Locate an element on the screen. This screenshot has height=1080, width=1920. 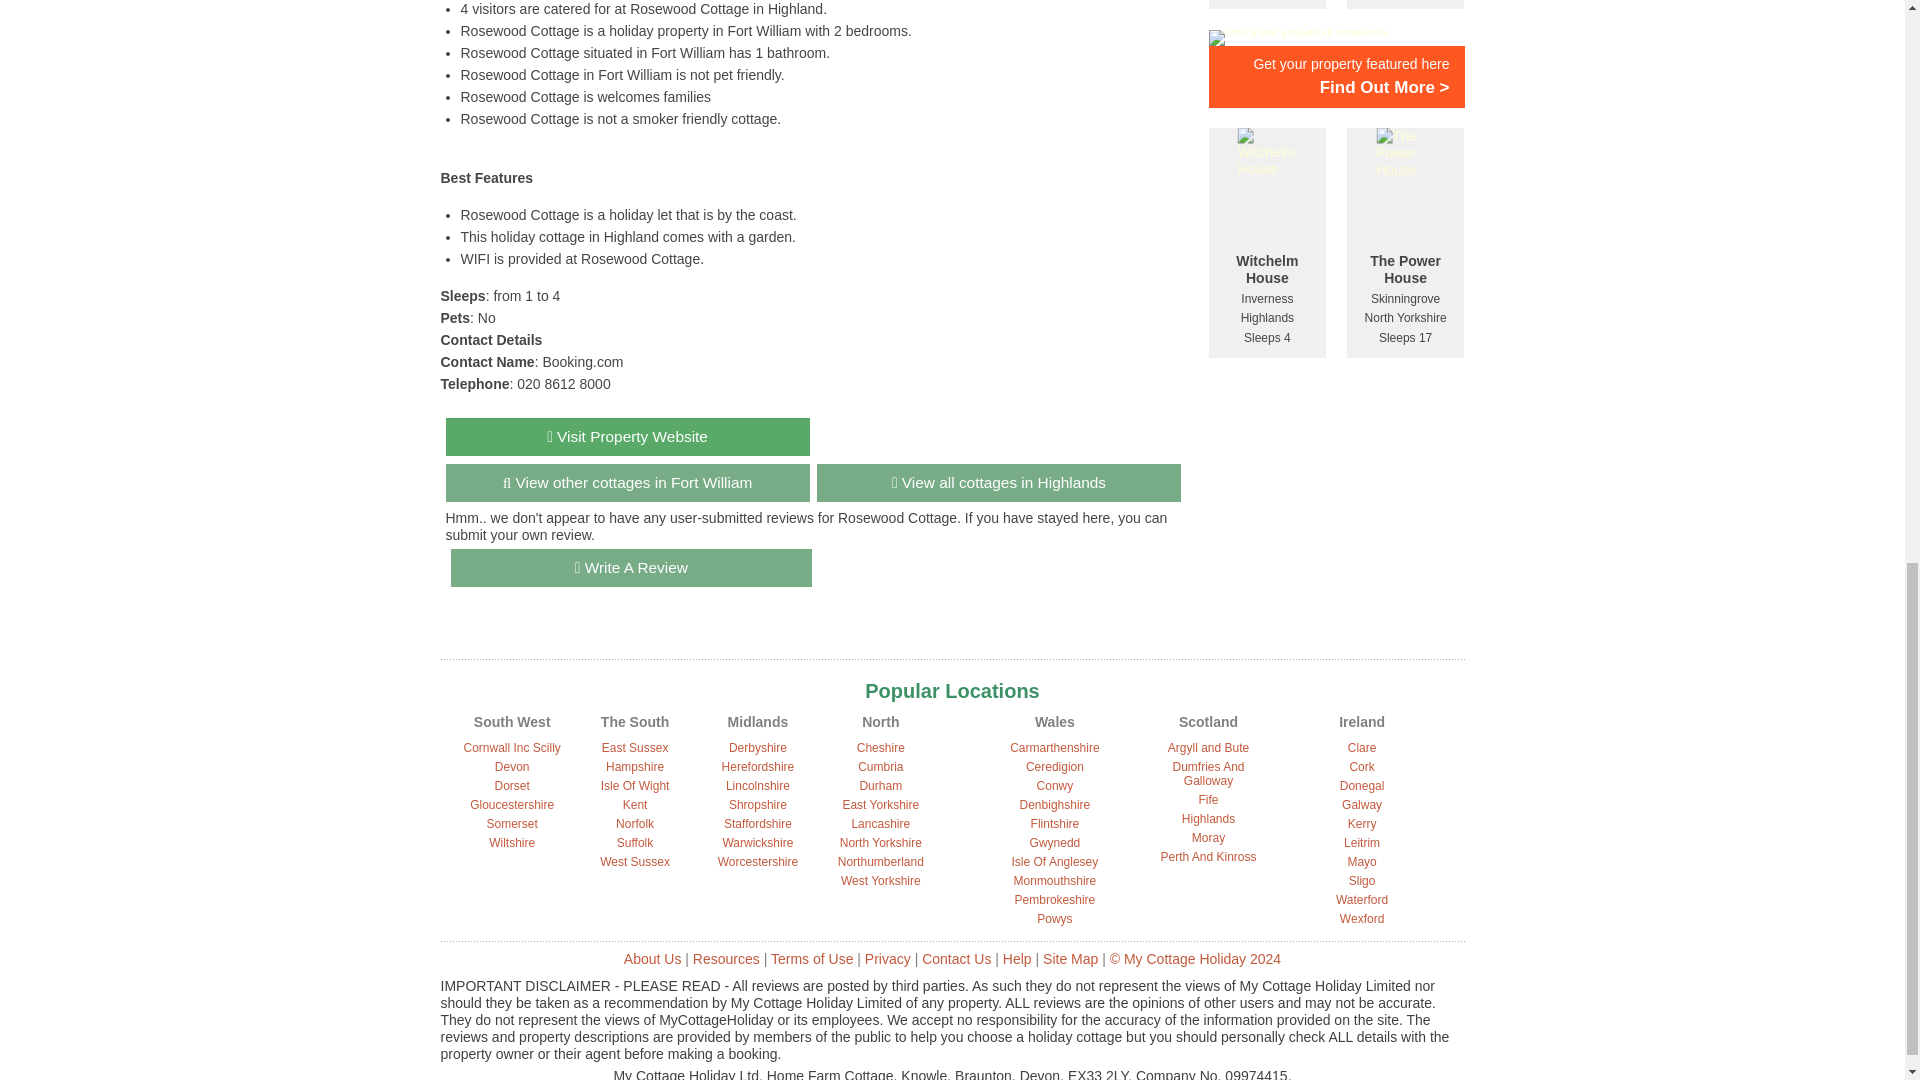
Cornwall Inc Scilly is located at coordinates (512, 747).